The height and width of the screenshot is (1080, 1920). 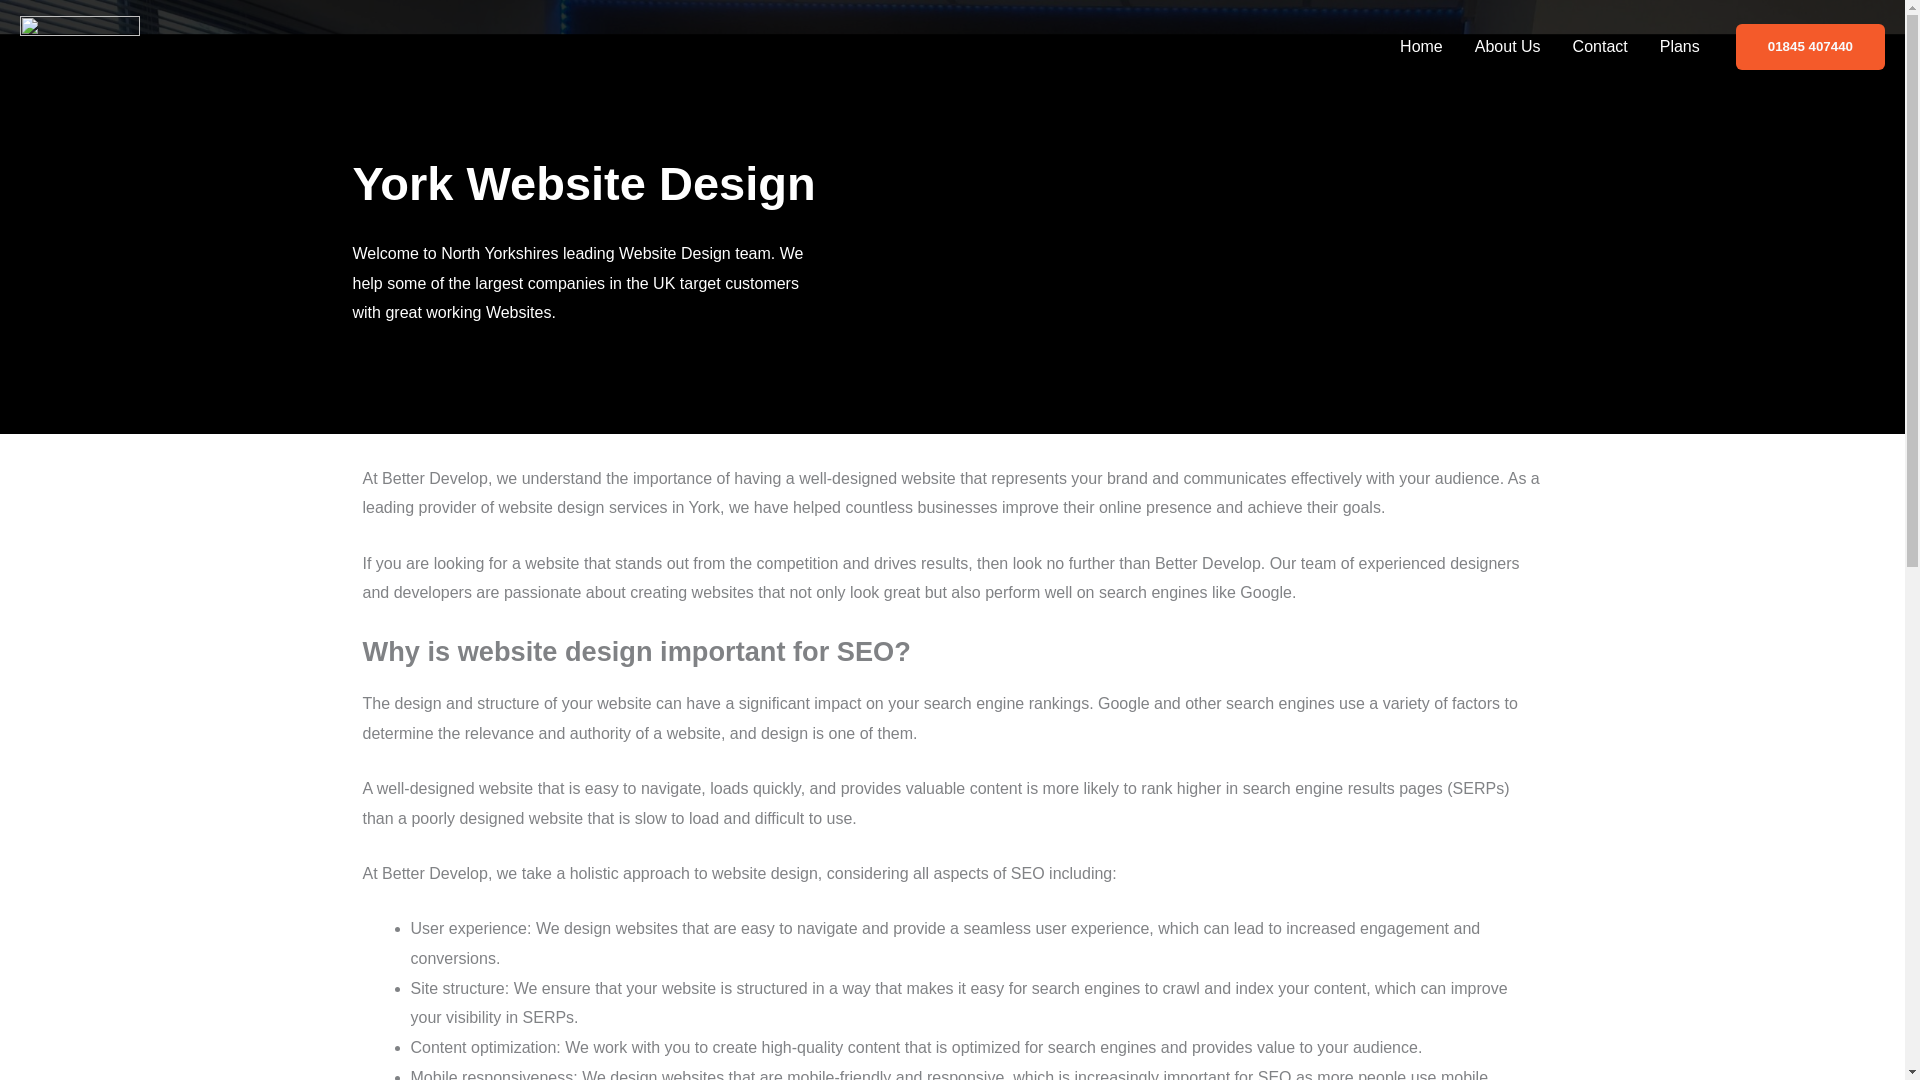 I want to click on Home, so click(x=1422, y=46).